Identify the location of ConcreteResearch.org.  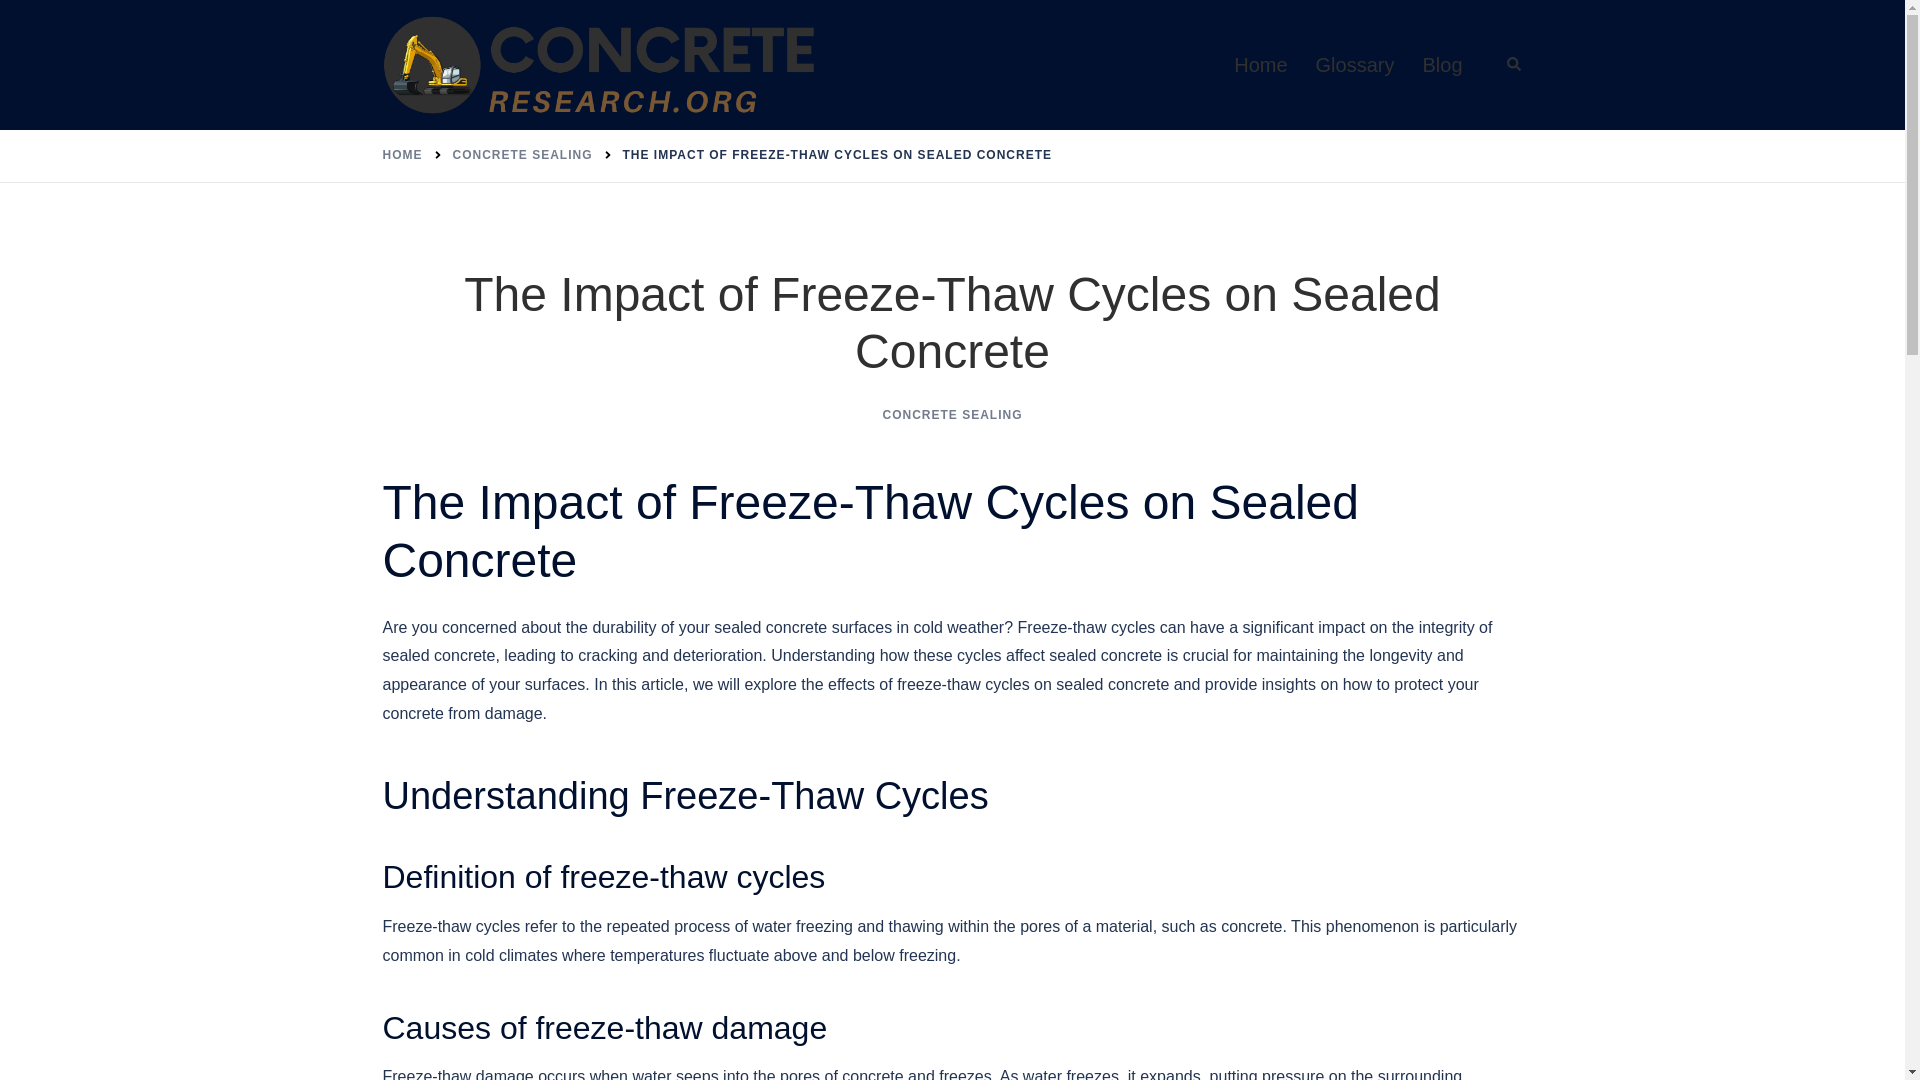
(600, 64).